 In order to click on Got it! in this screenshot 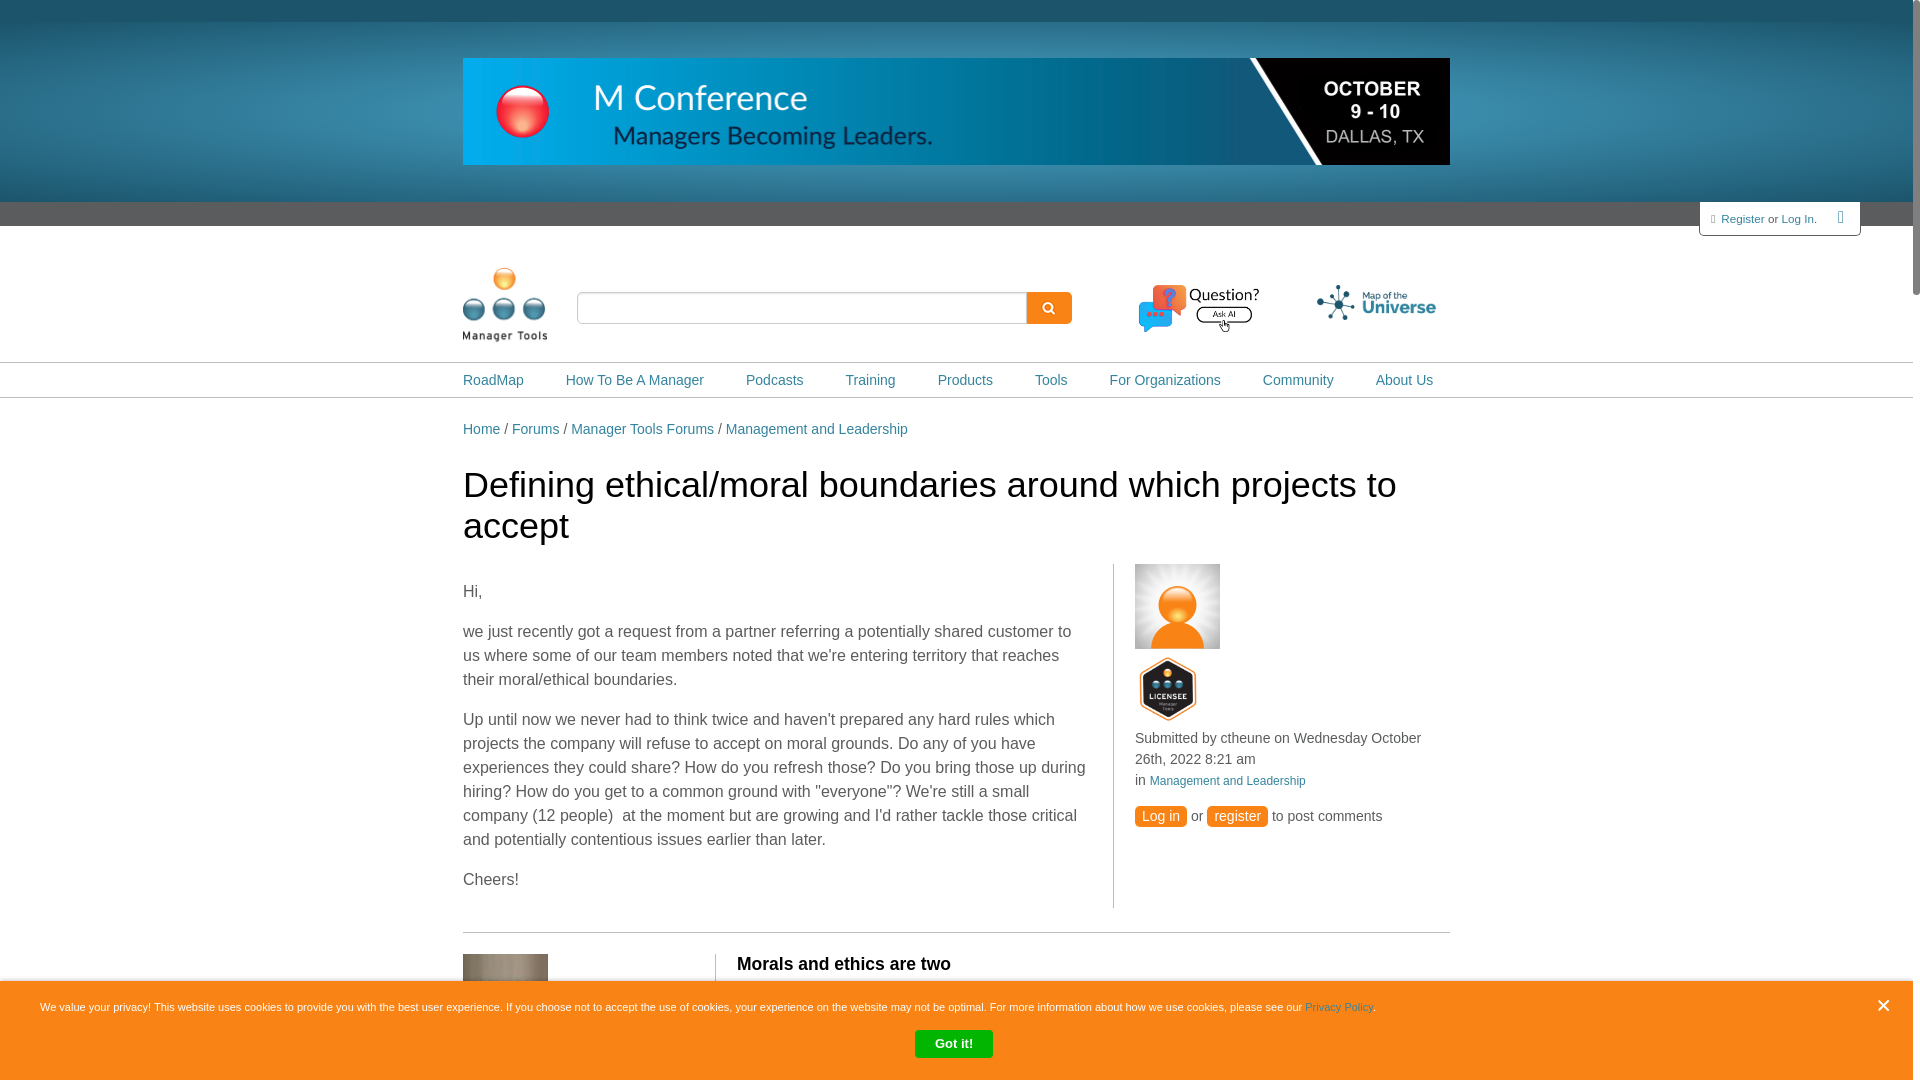, I will do `click(954, 1044)`.